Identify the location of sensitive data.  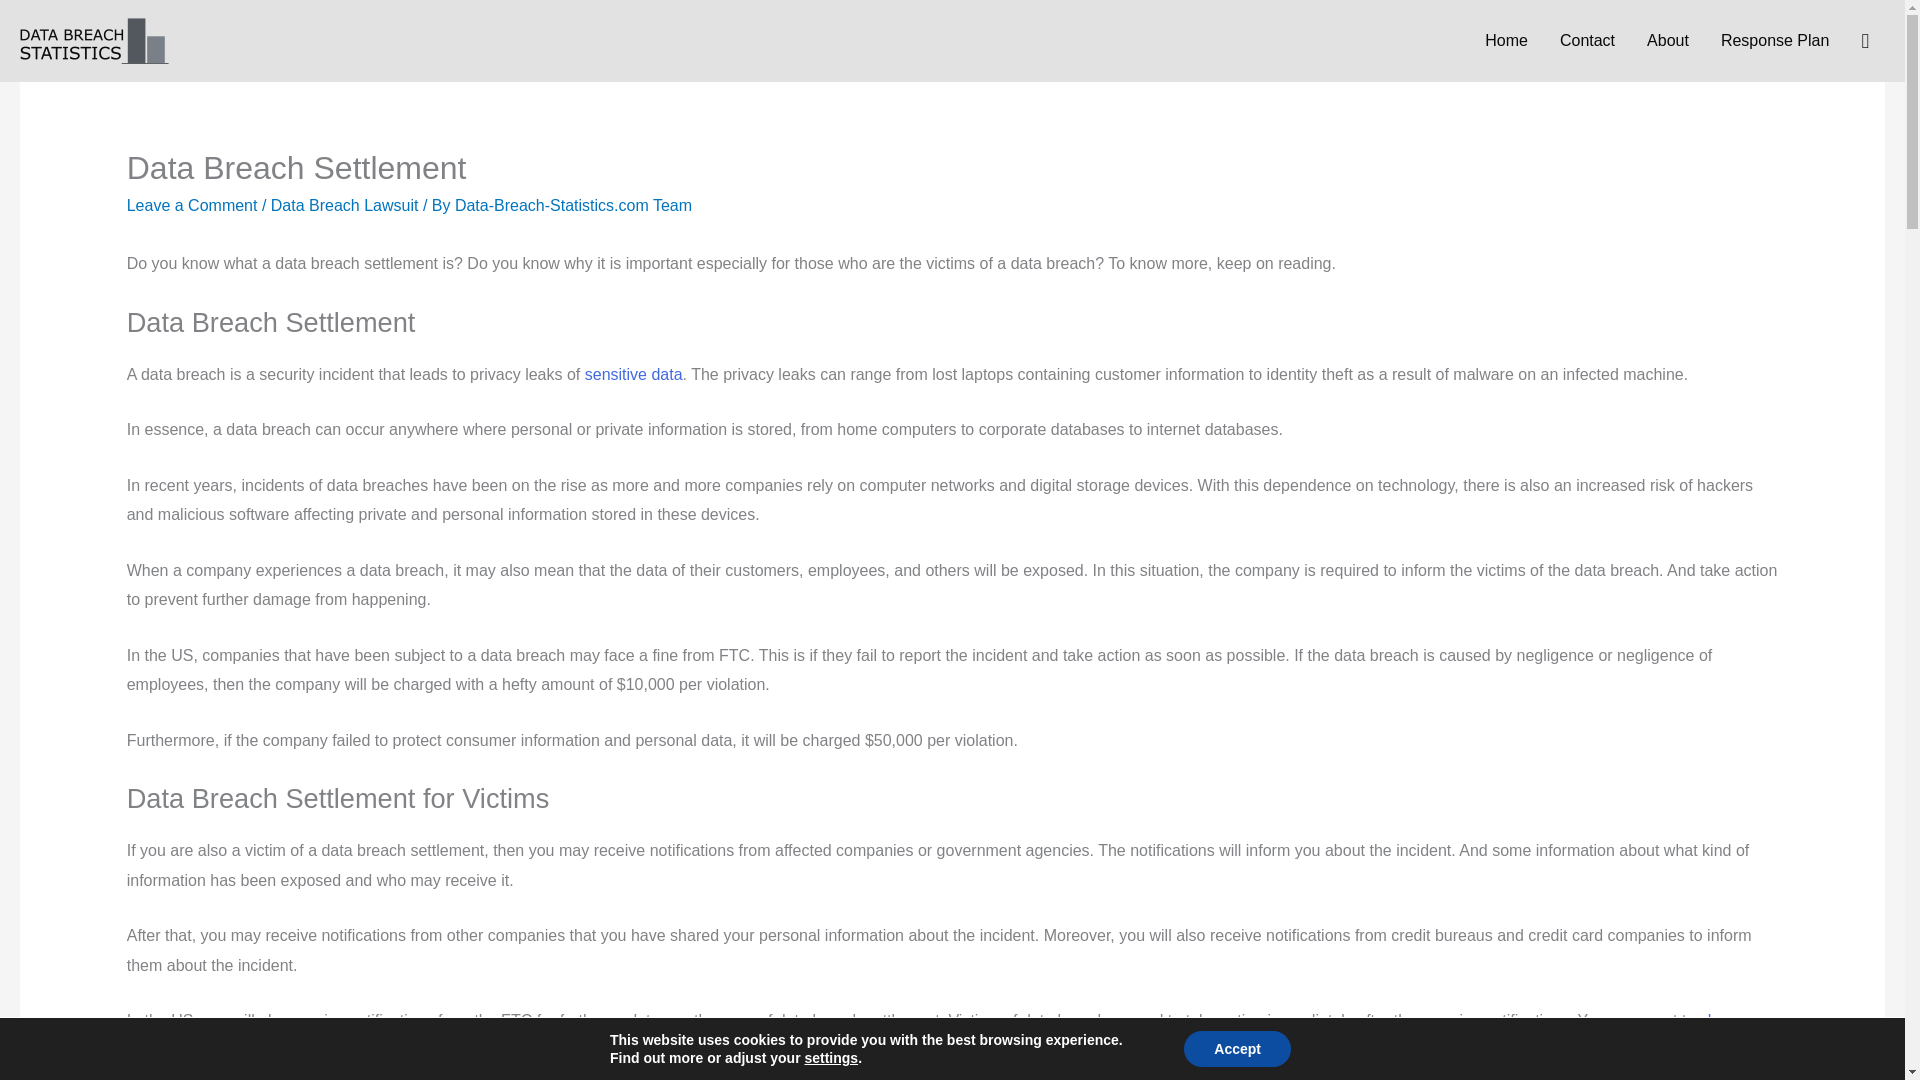
(634, 374).